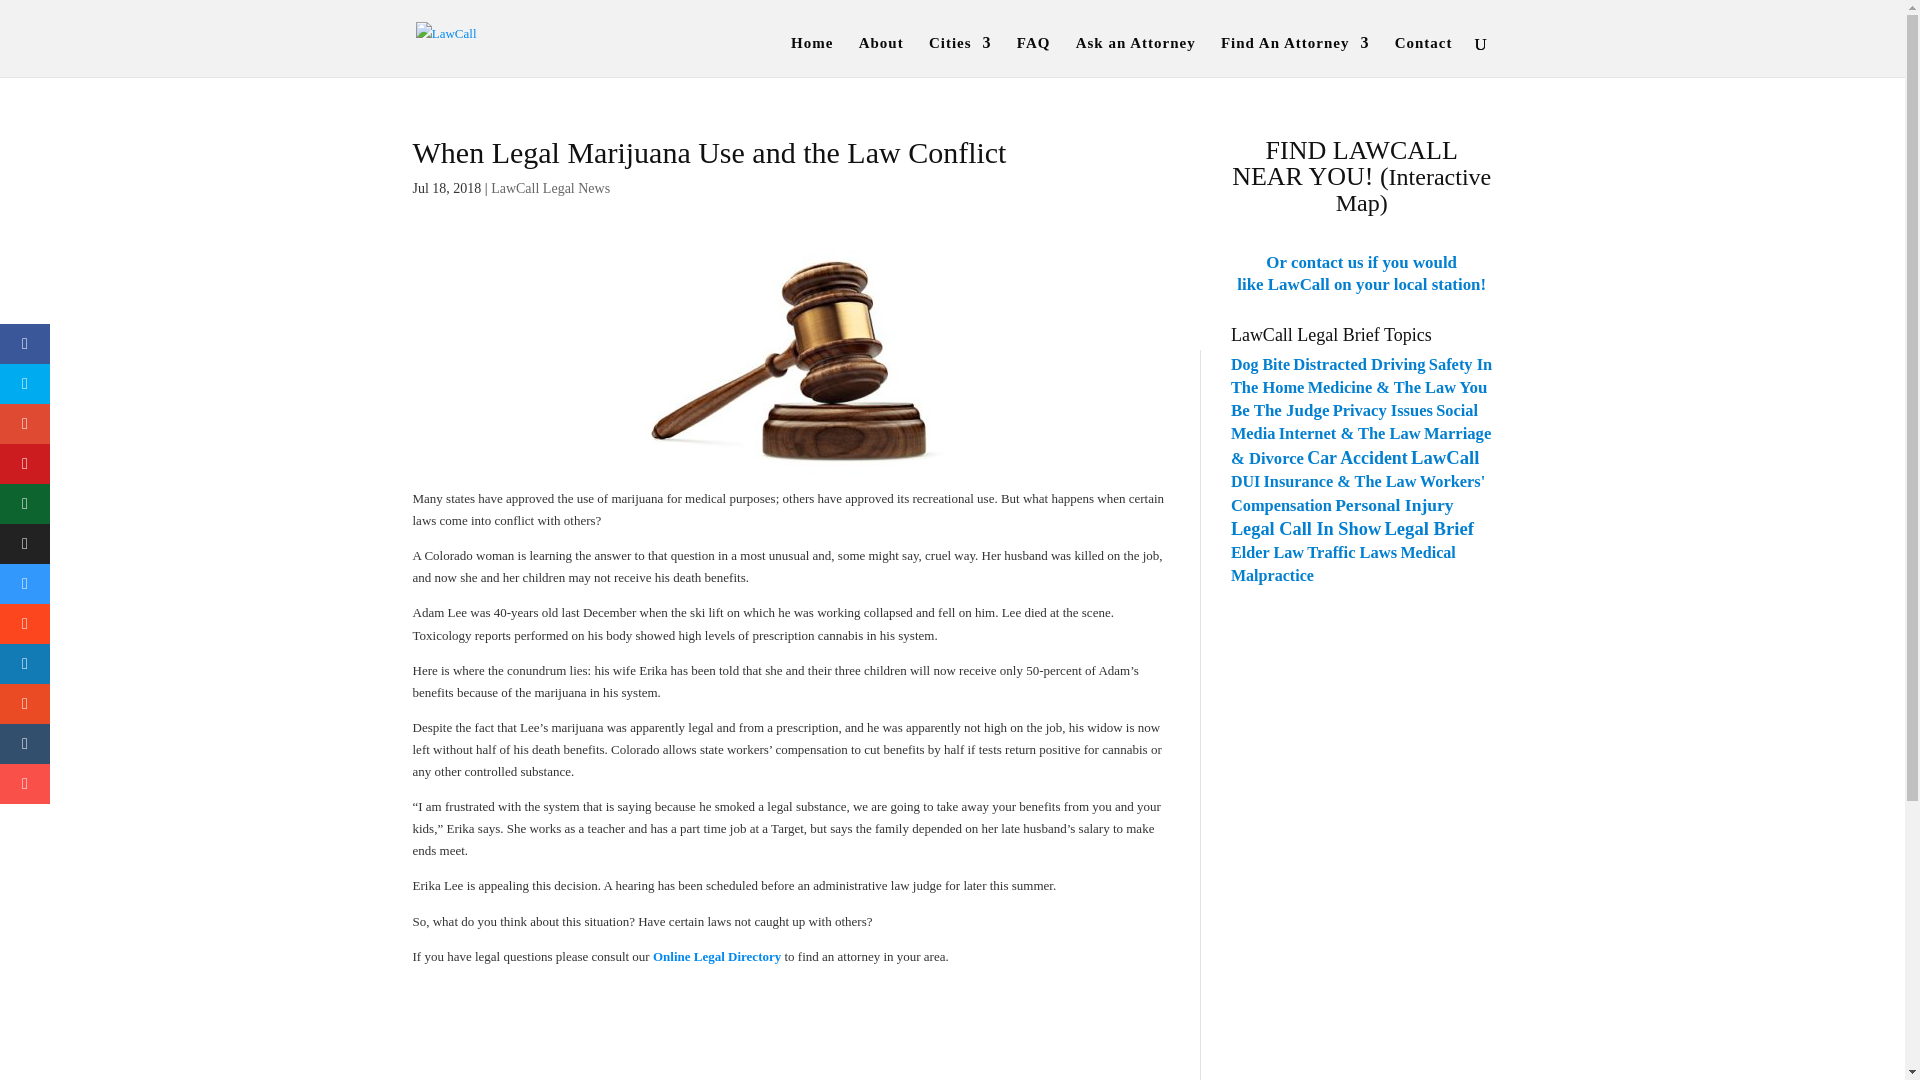 The image size is (1920, 1080). What do you see at coordinates (1424, 56) in the screenshot?
I see `Contact` at bounding box center [1424, 56].